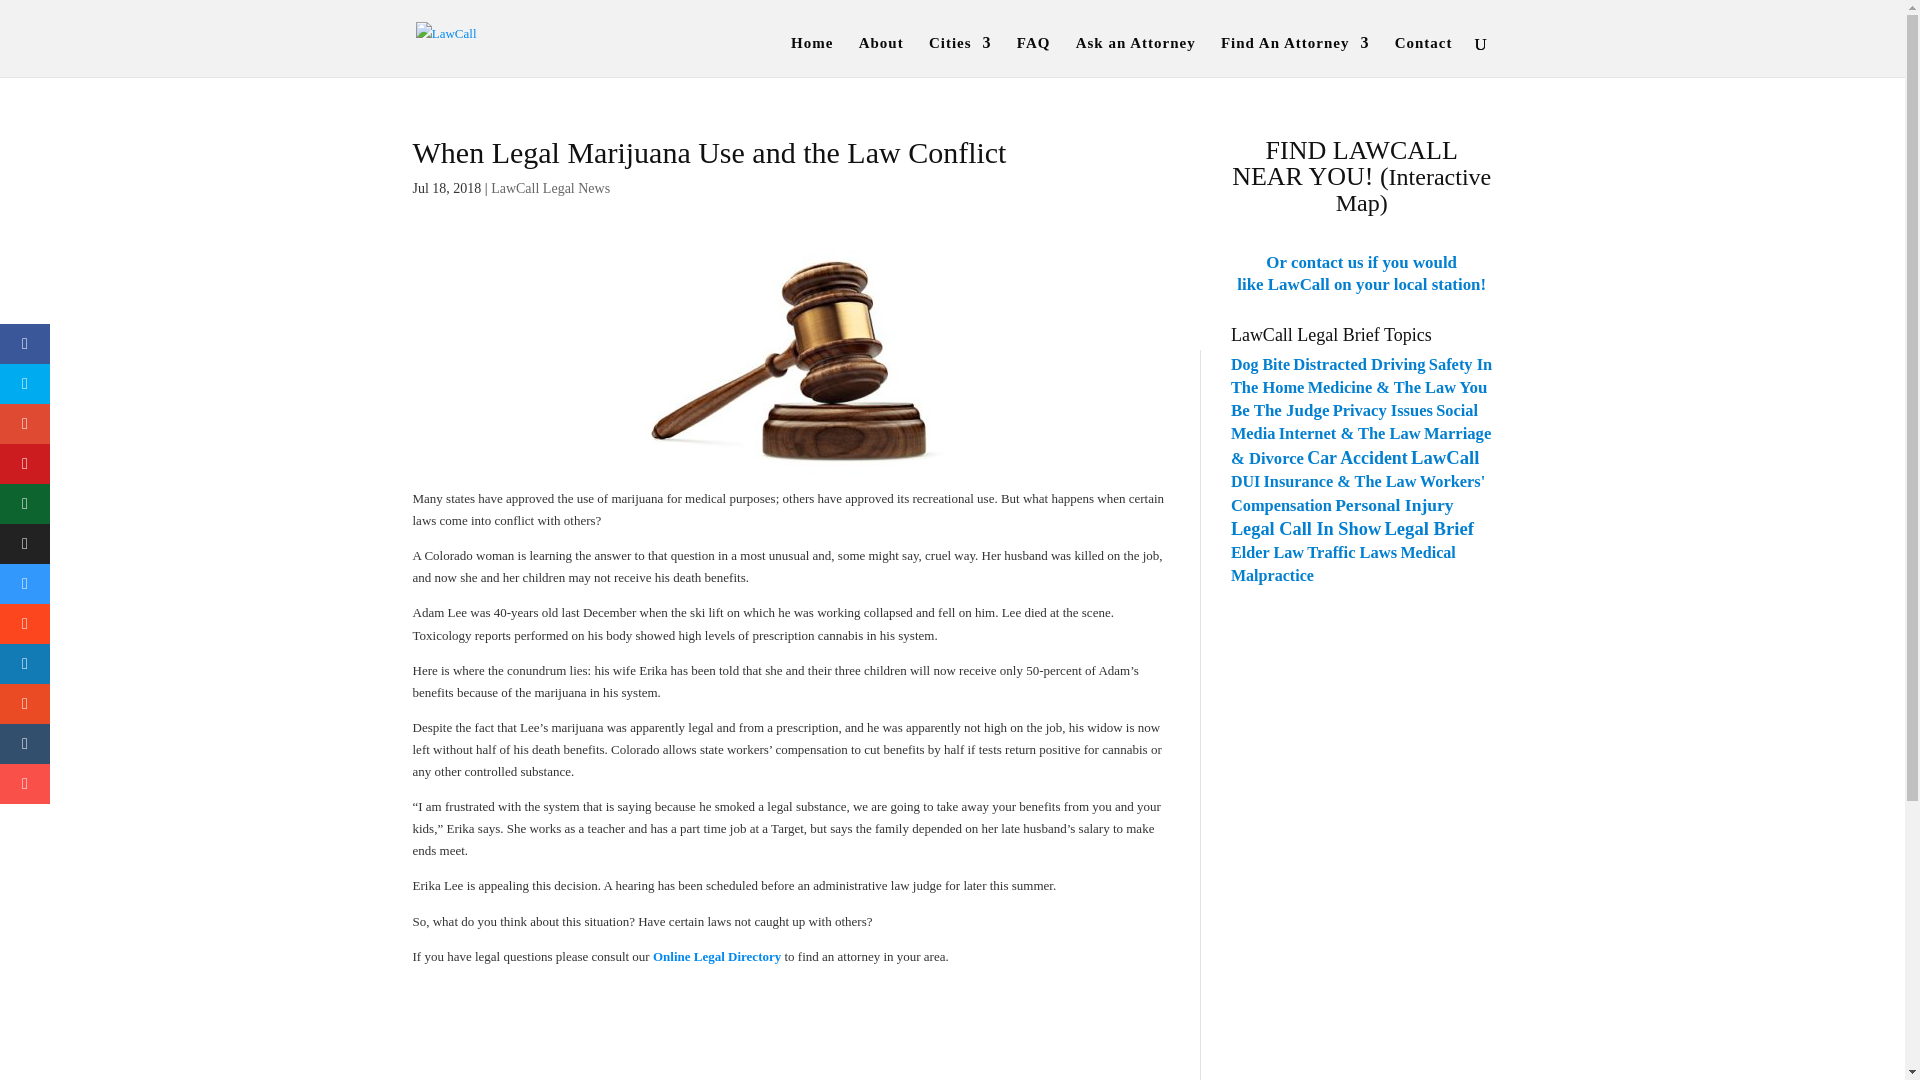 The image size is (1920, 1080). What do you see at coordinates (1424, 56) in the screenshot?
I see `Contact` at bounding box center [1424, 56].